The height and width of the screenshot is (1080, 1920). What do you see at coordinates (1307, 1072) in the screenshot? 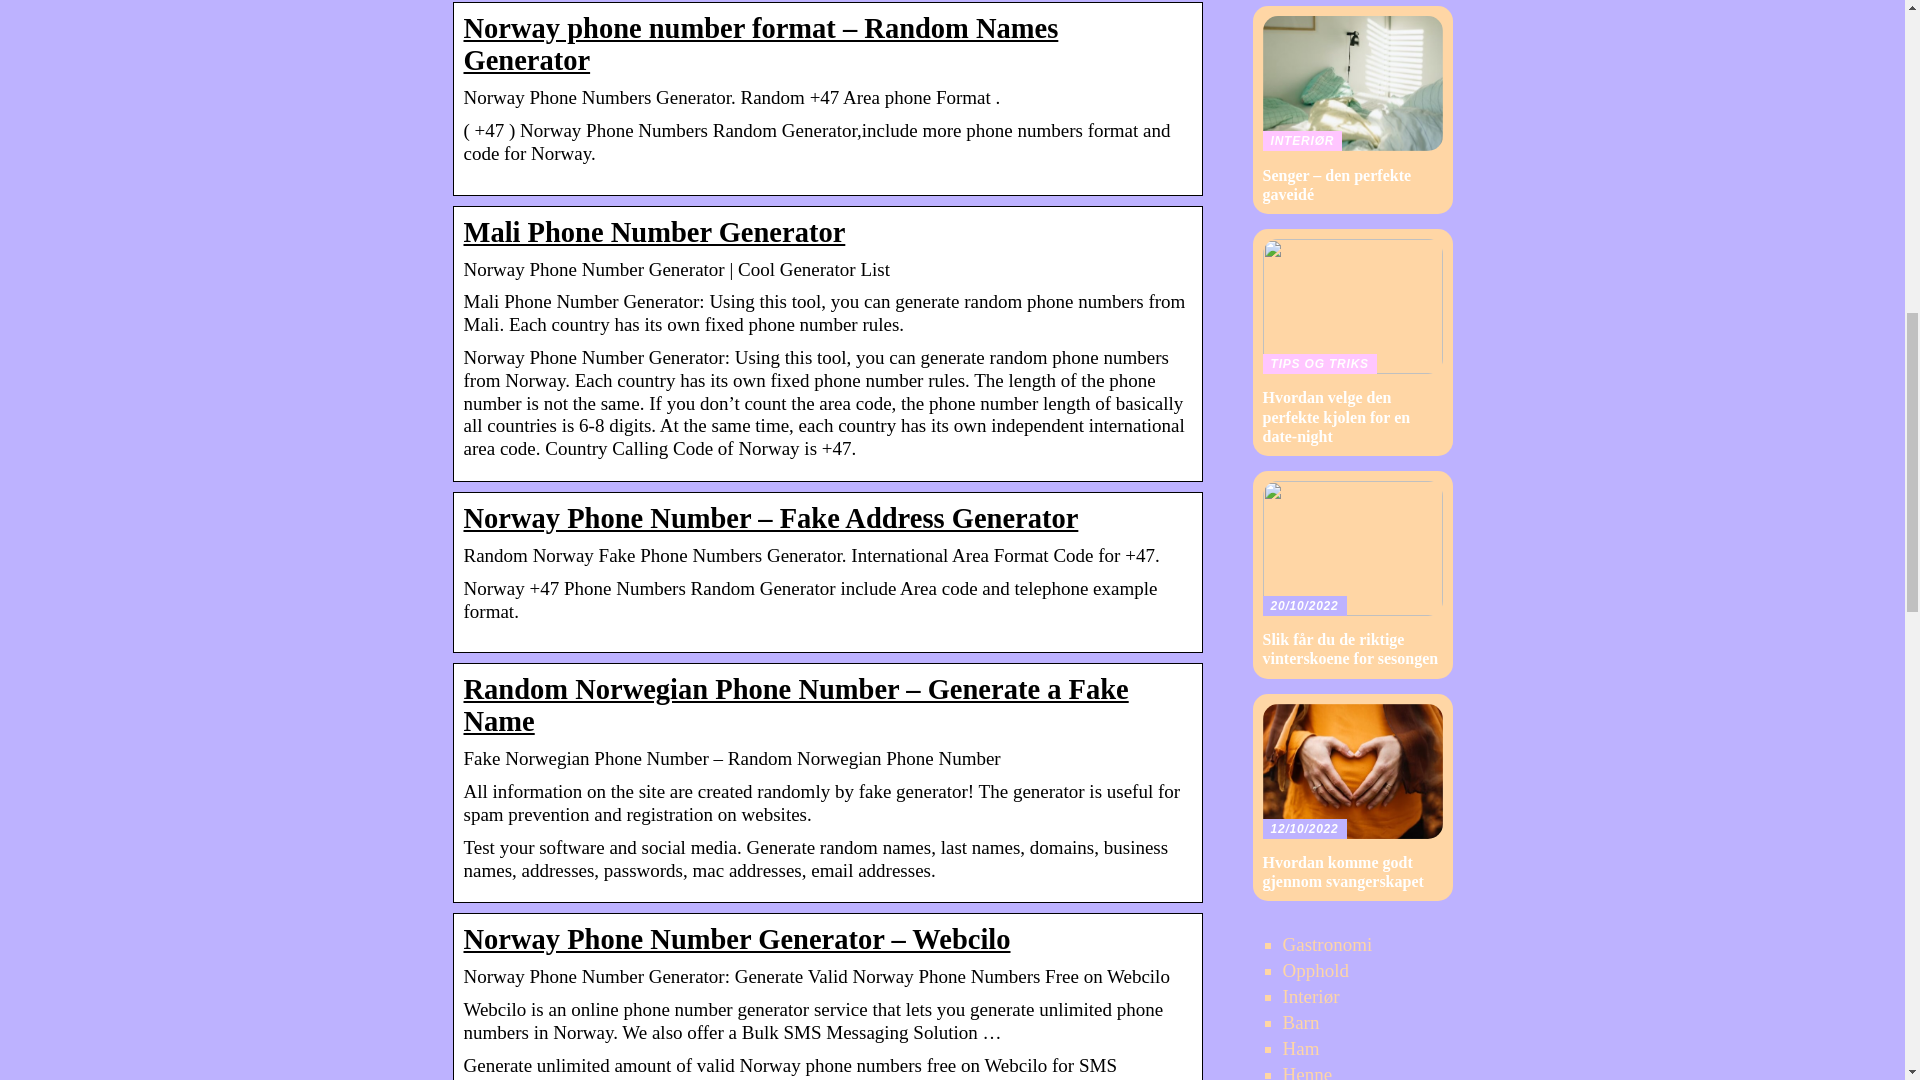
I see `Henne` at bounding box center [1307, 1072].